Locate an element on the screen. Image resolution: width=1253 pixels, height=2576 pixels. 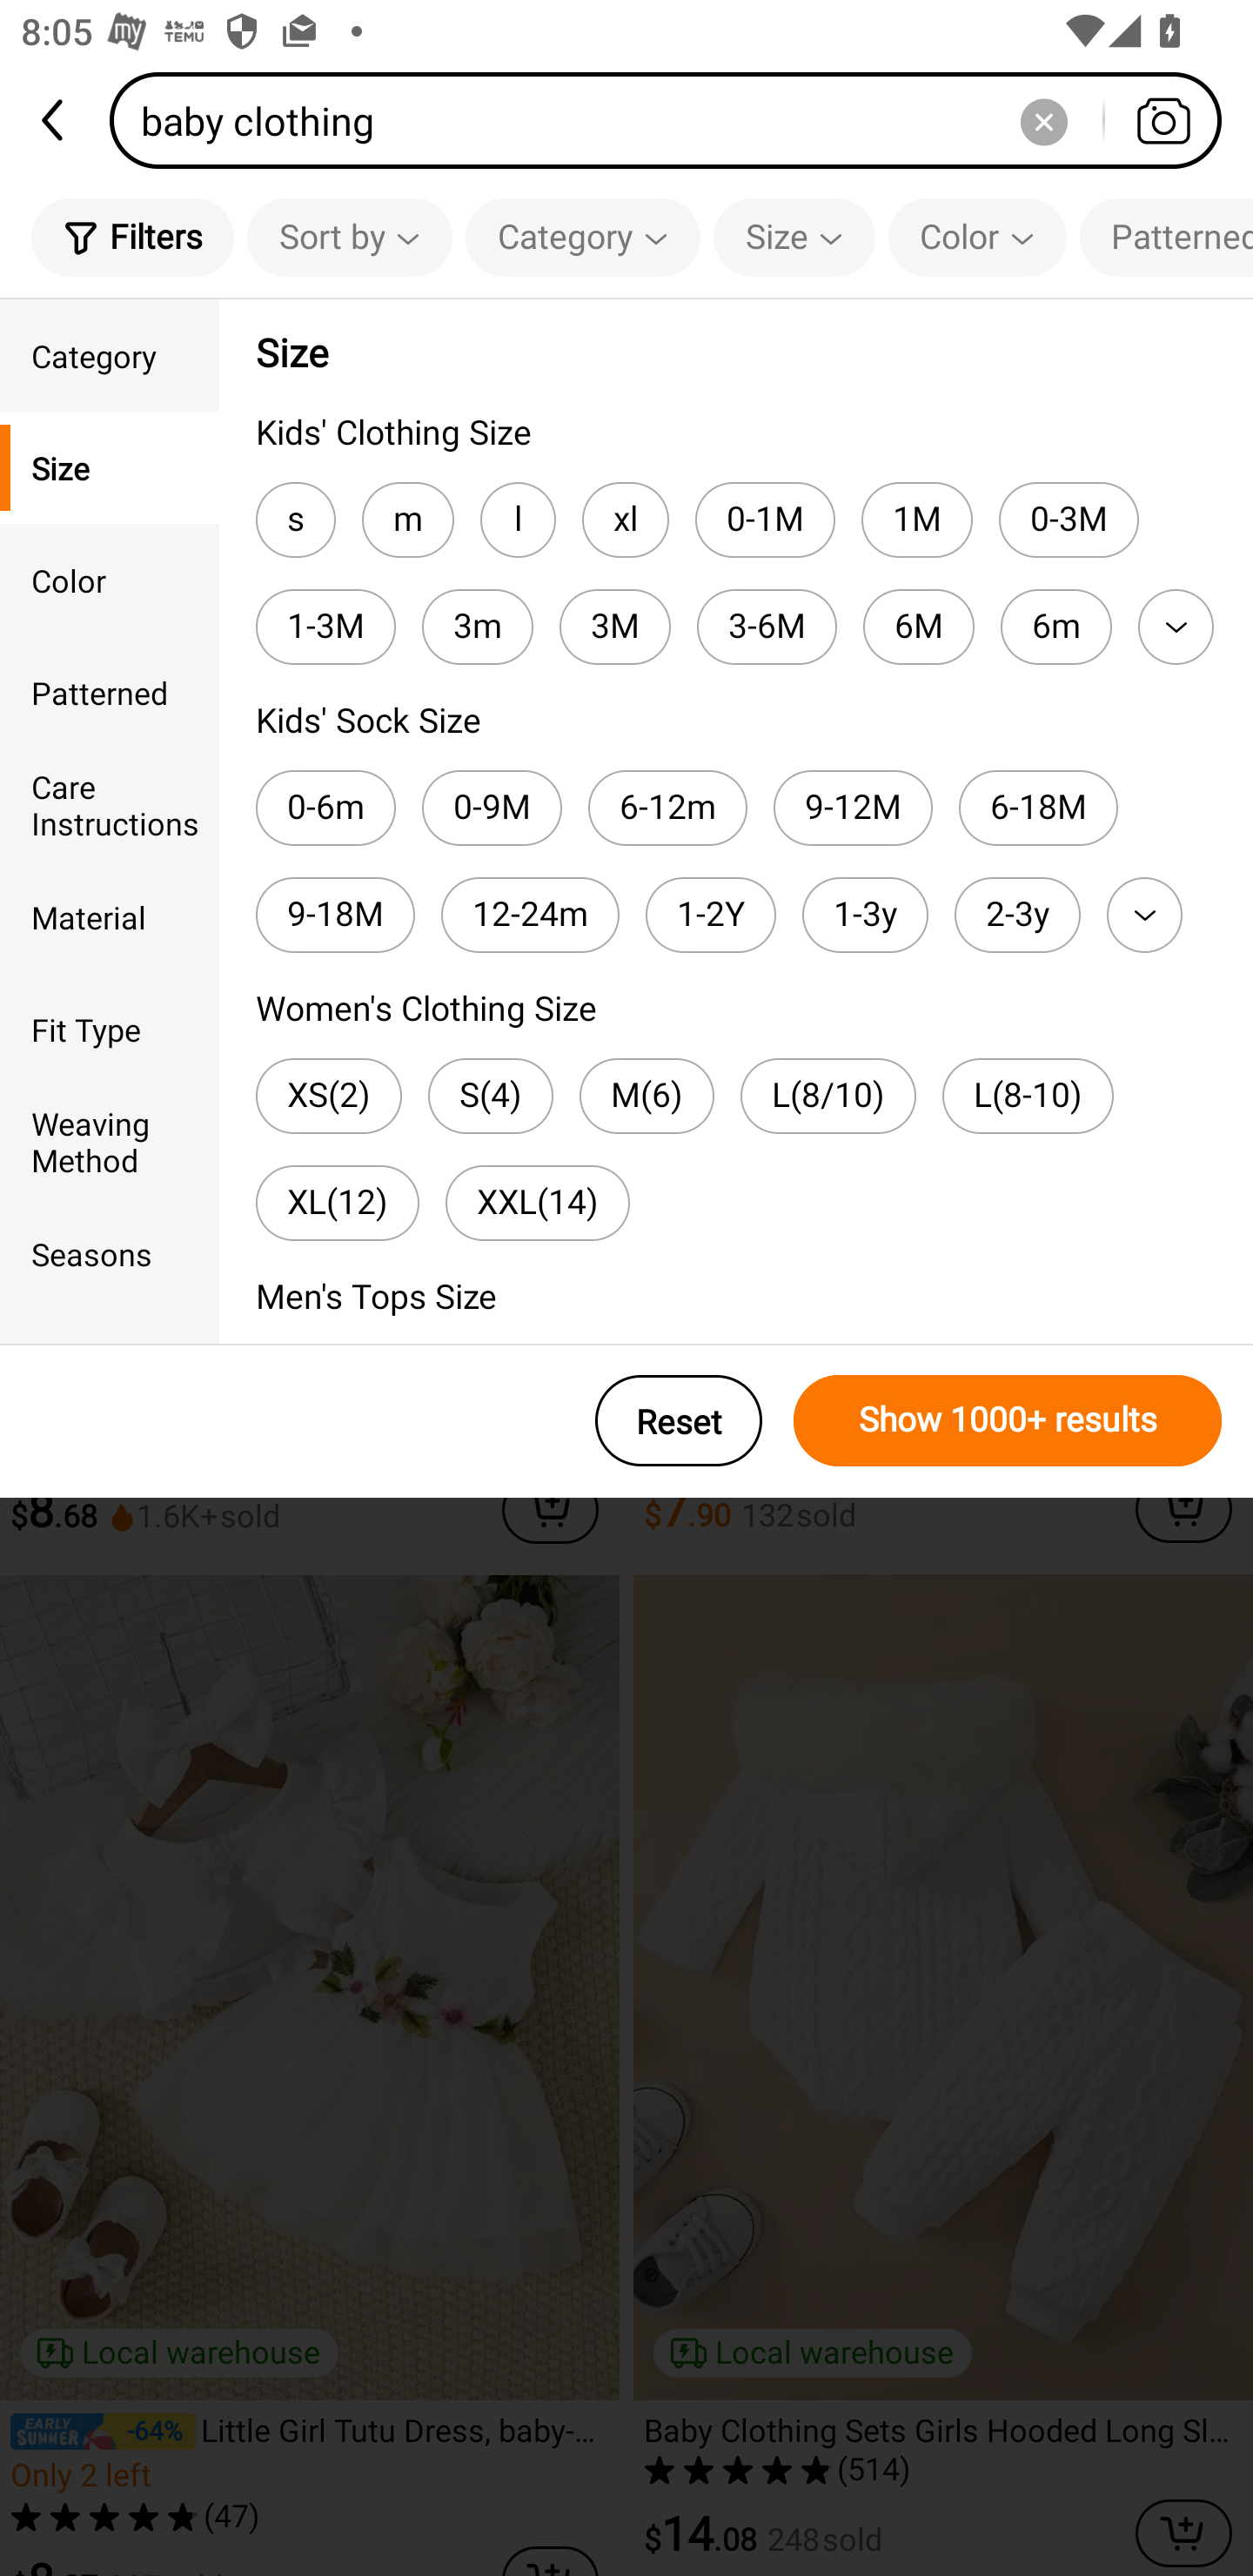
s is located at coordinates (295, 520).